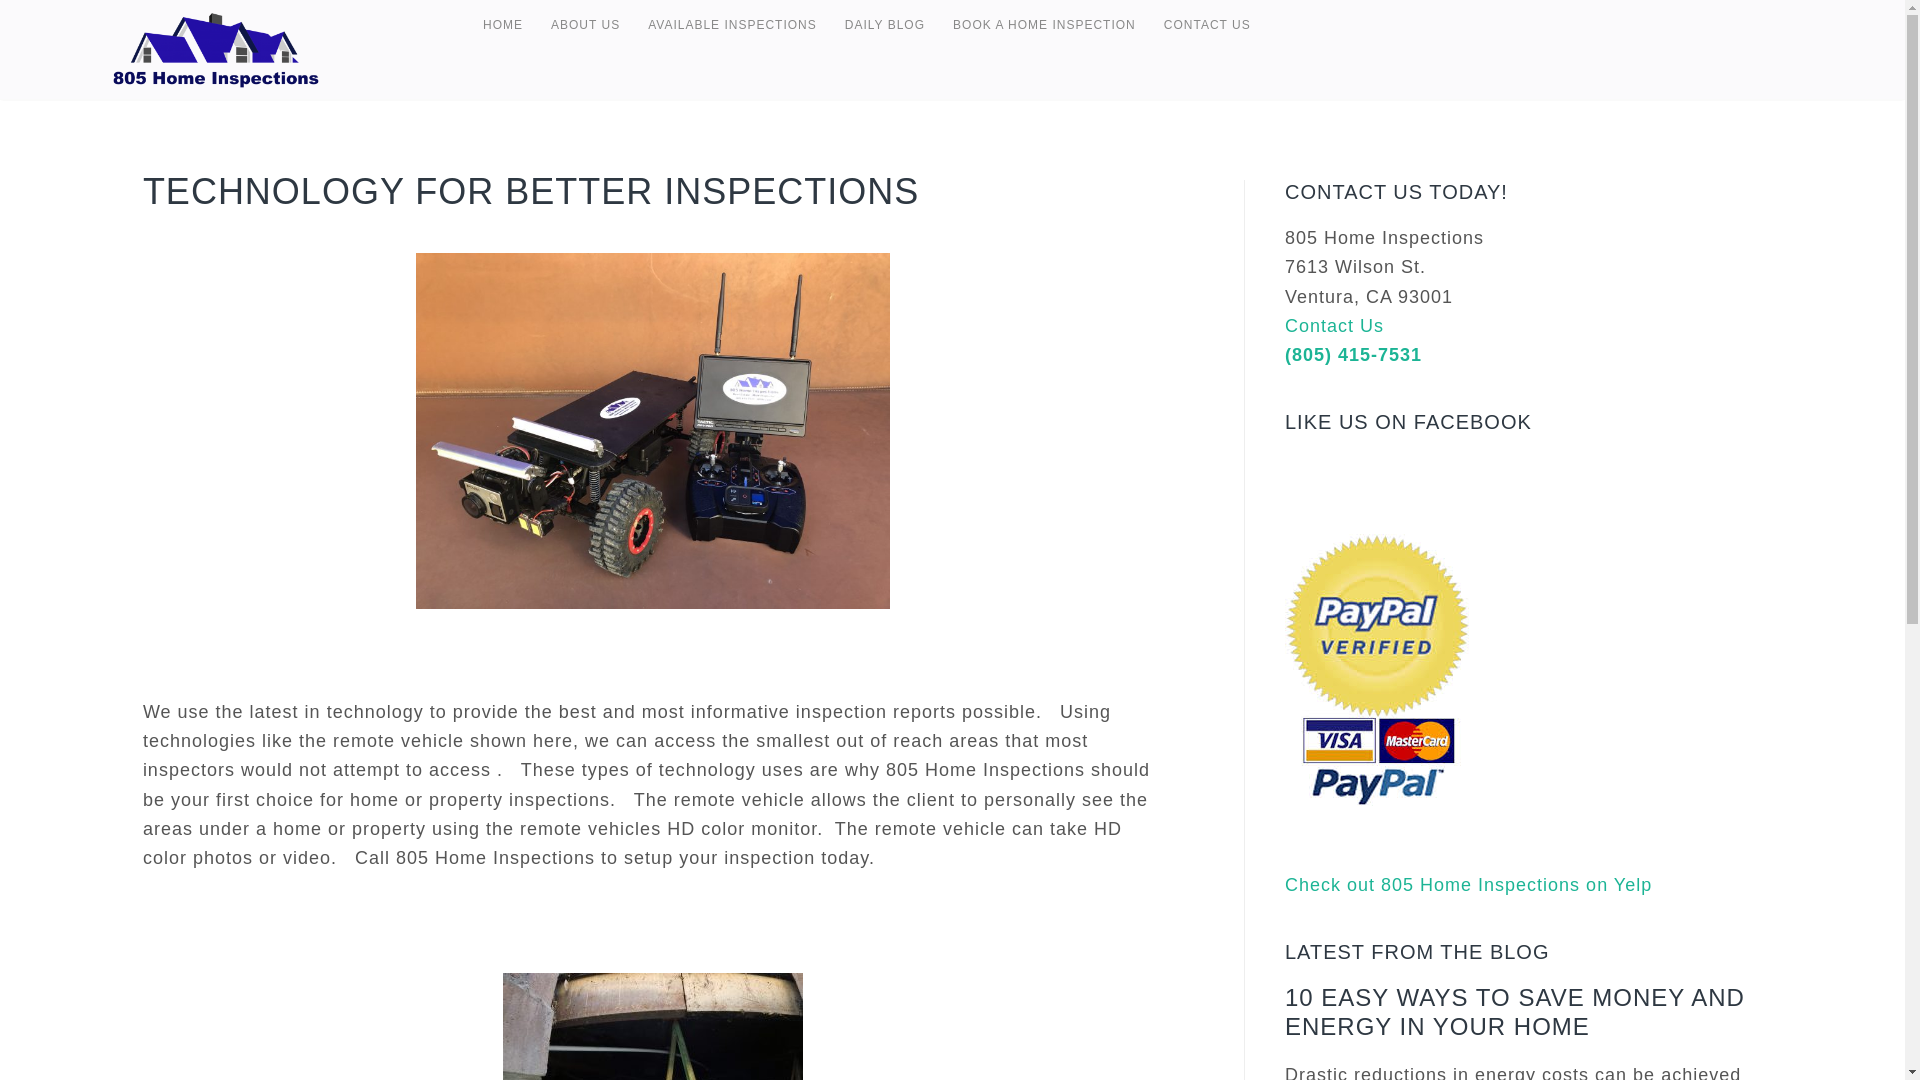 The width and height of the screenshot is (1920, 1080). Describe the element at coordinates (585, 24) in the screenshot. I see `ABOUT US` at that location.